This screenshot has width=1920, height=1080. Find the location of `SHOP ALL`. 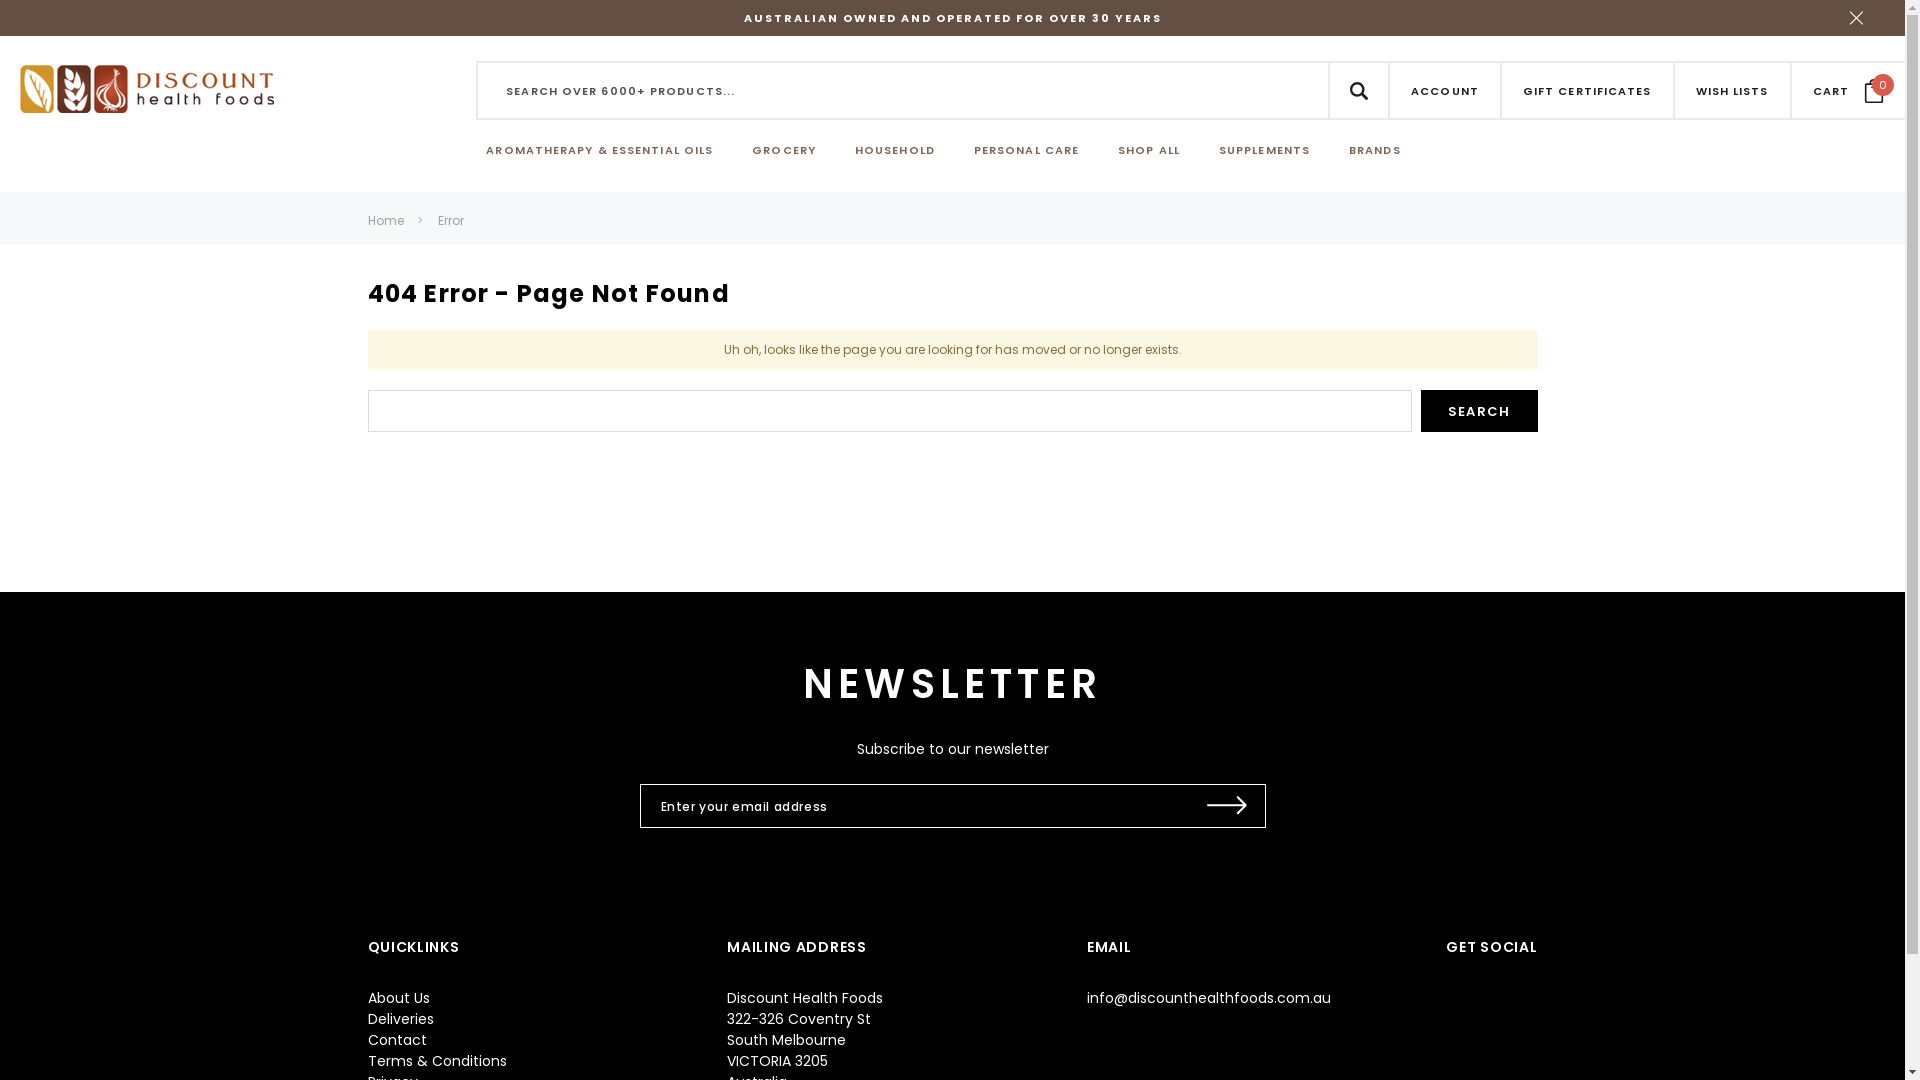

SHOP ALL is located at coordinates (1149, 151).